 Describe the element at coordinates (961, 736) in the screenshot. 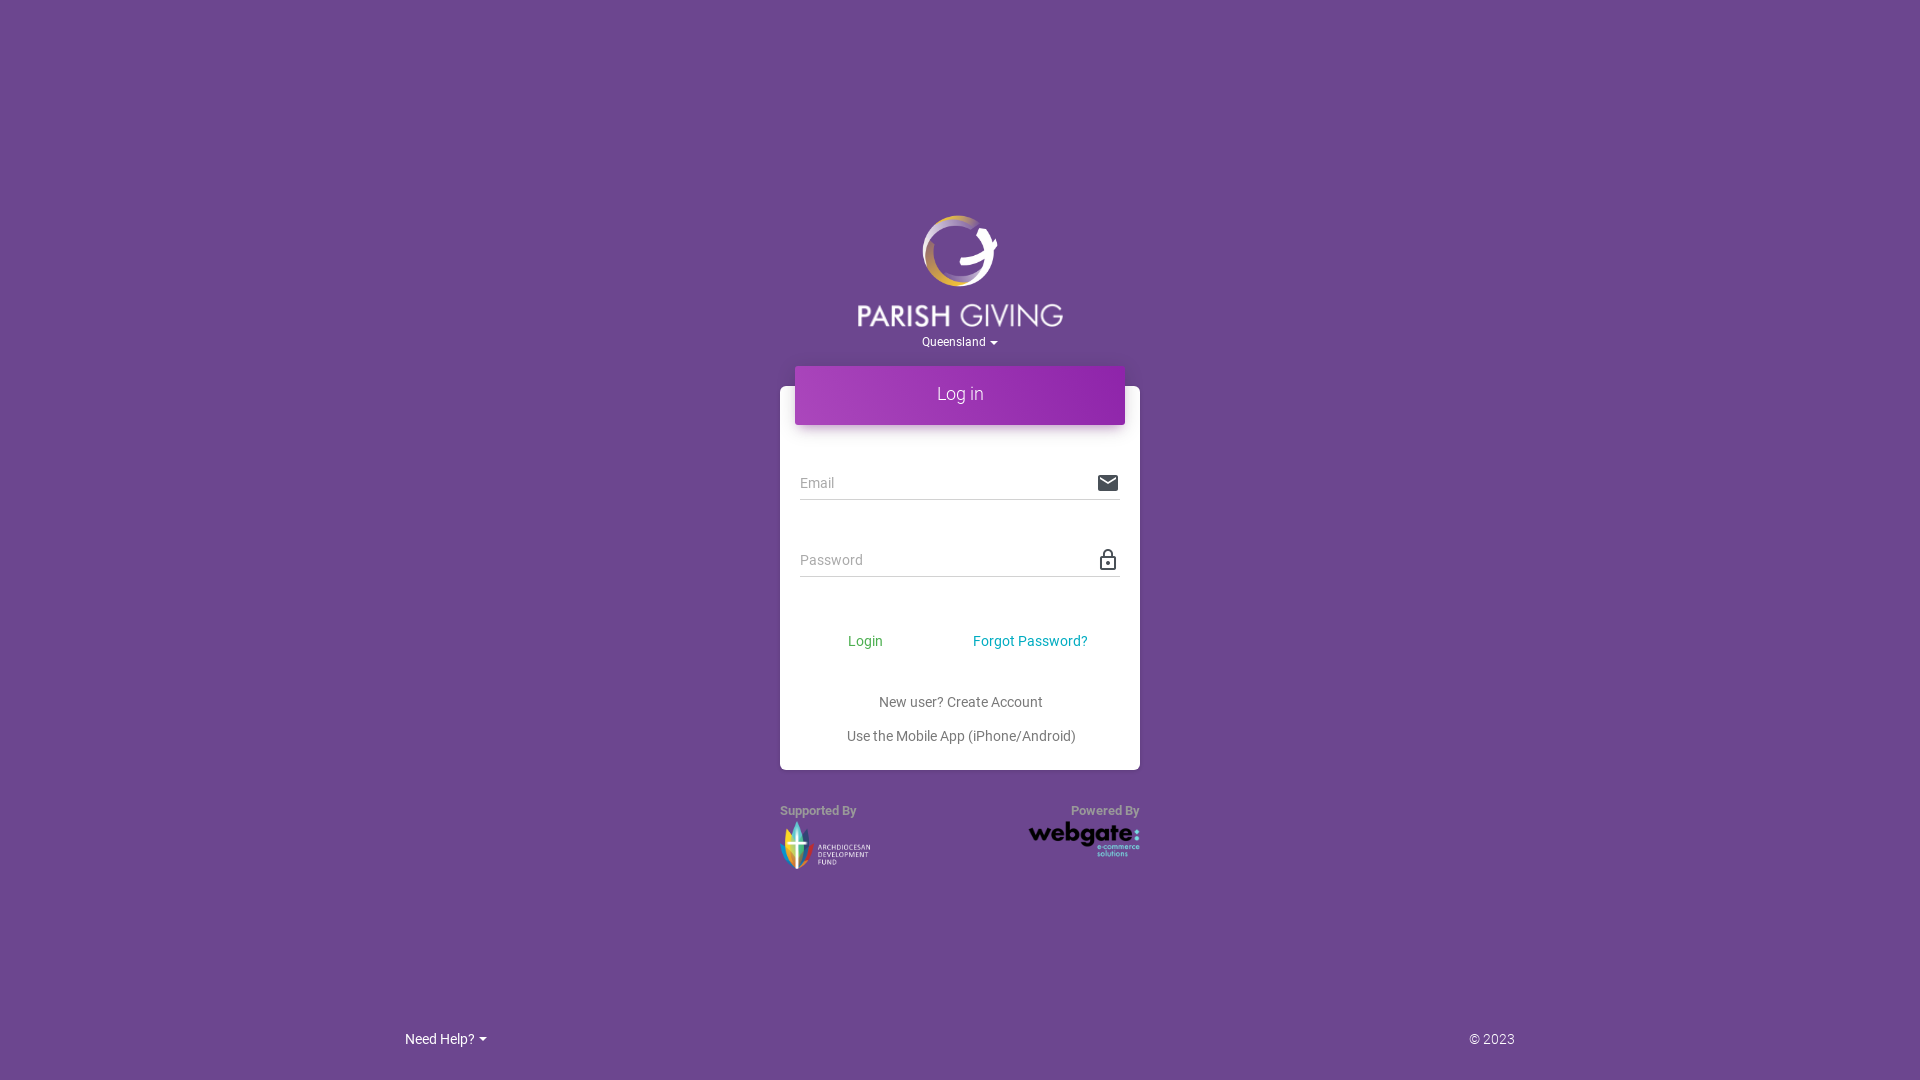

I see `Use the Mobile App (iPhone/Android)` at that location.